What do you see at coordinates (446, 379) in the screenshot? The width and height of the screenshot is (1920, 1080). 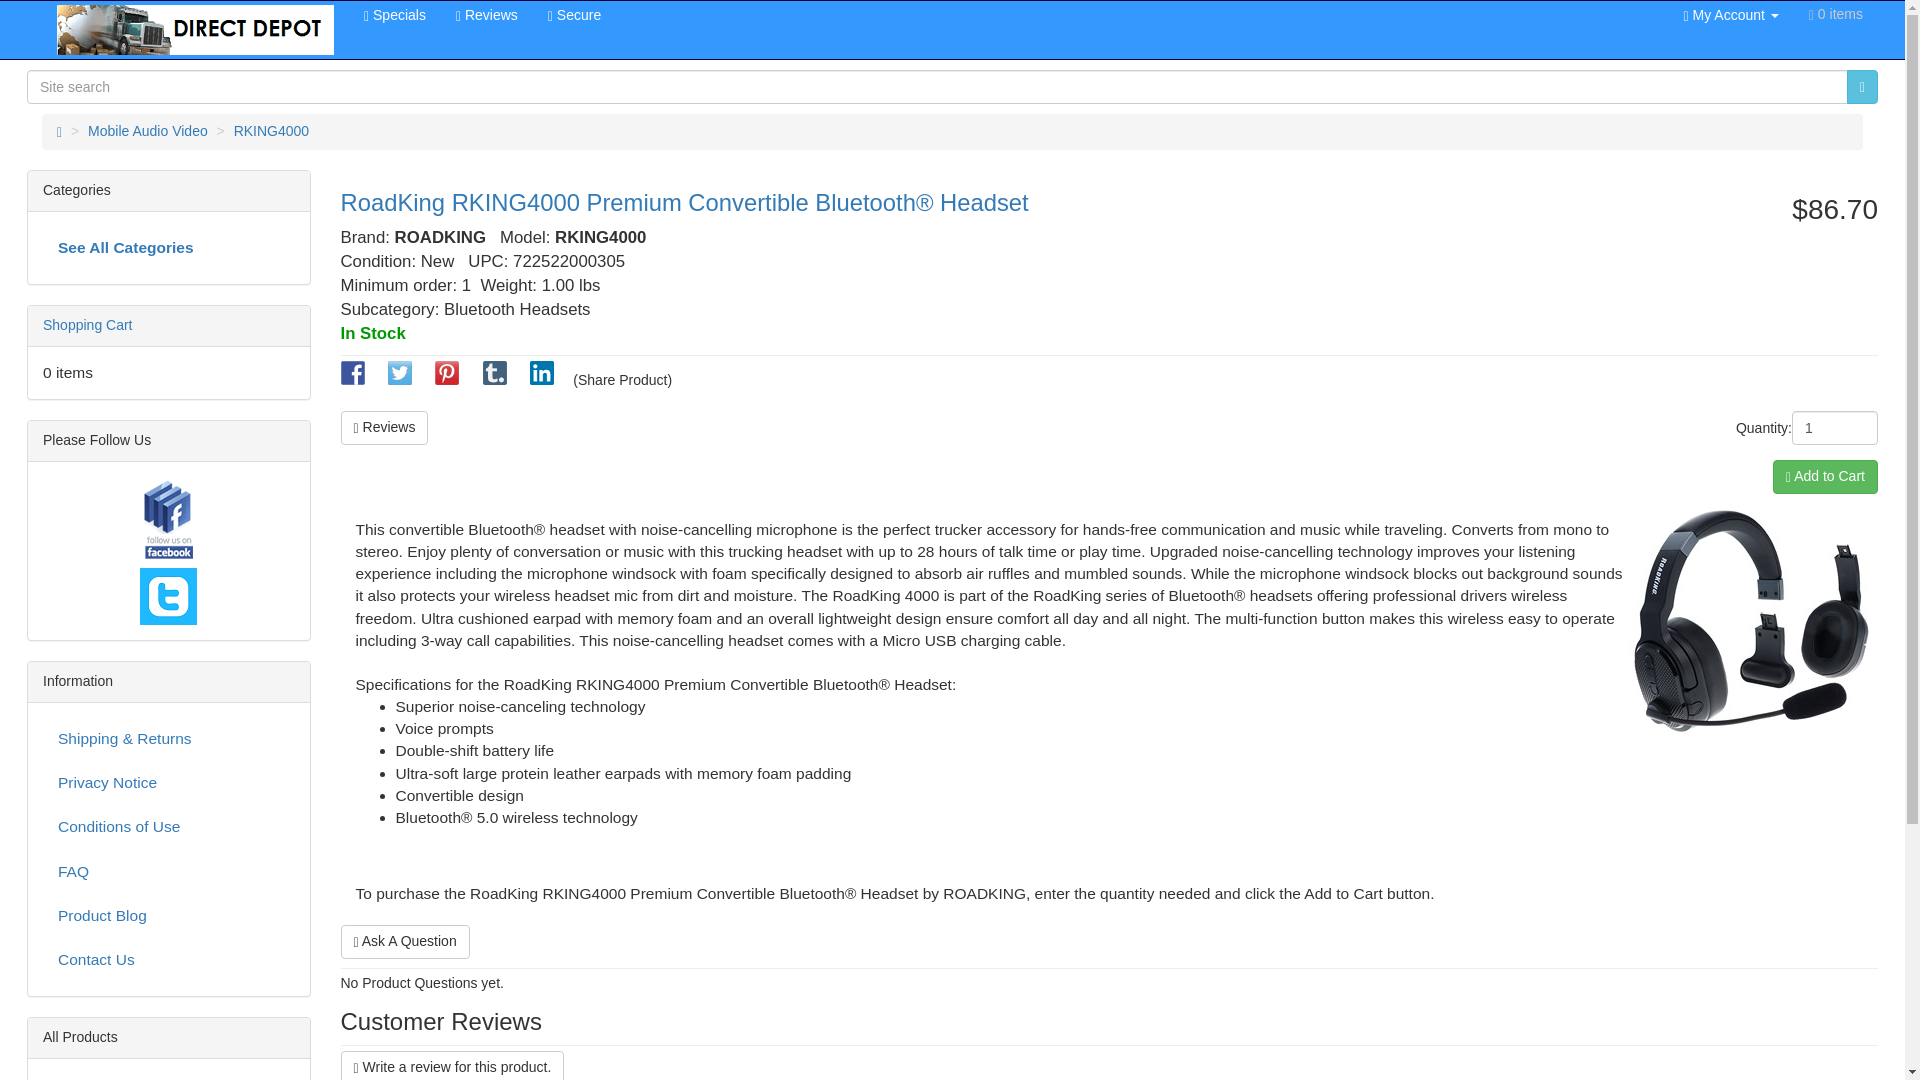 I see `Pin it with Pinterest` at bounding box center [446, 379].